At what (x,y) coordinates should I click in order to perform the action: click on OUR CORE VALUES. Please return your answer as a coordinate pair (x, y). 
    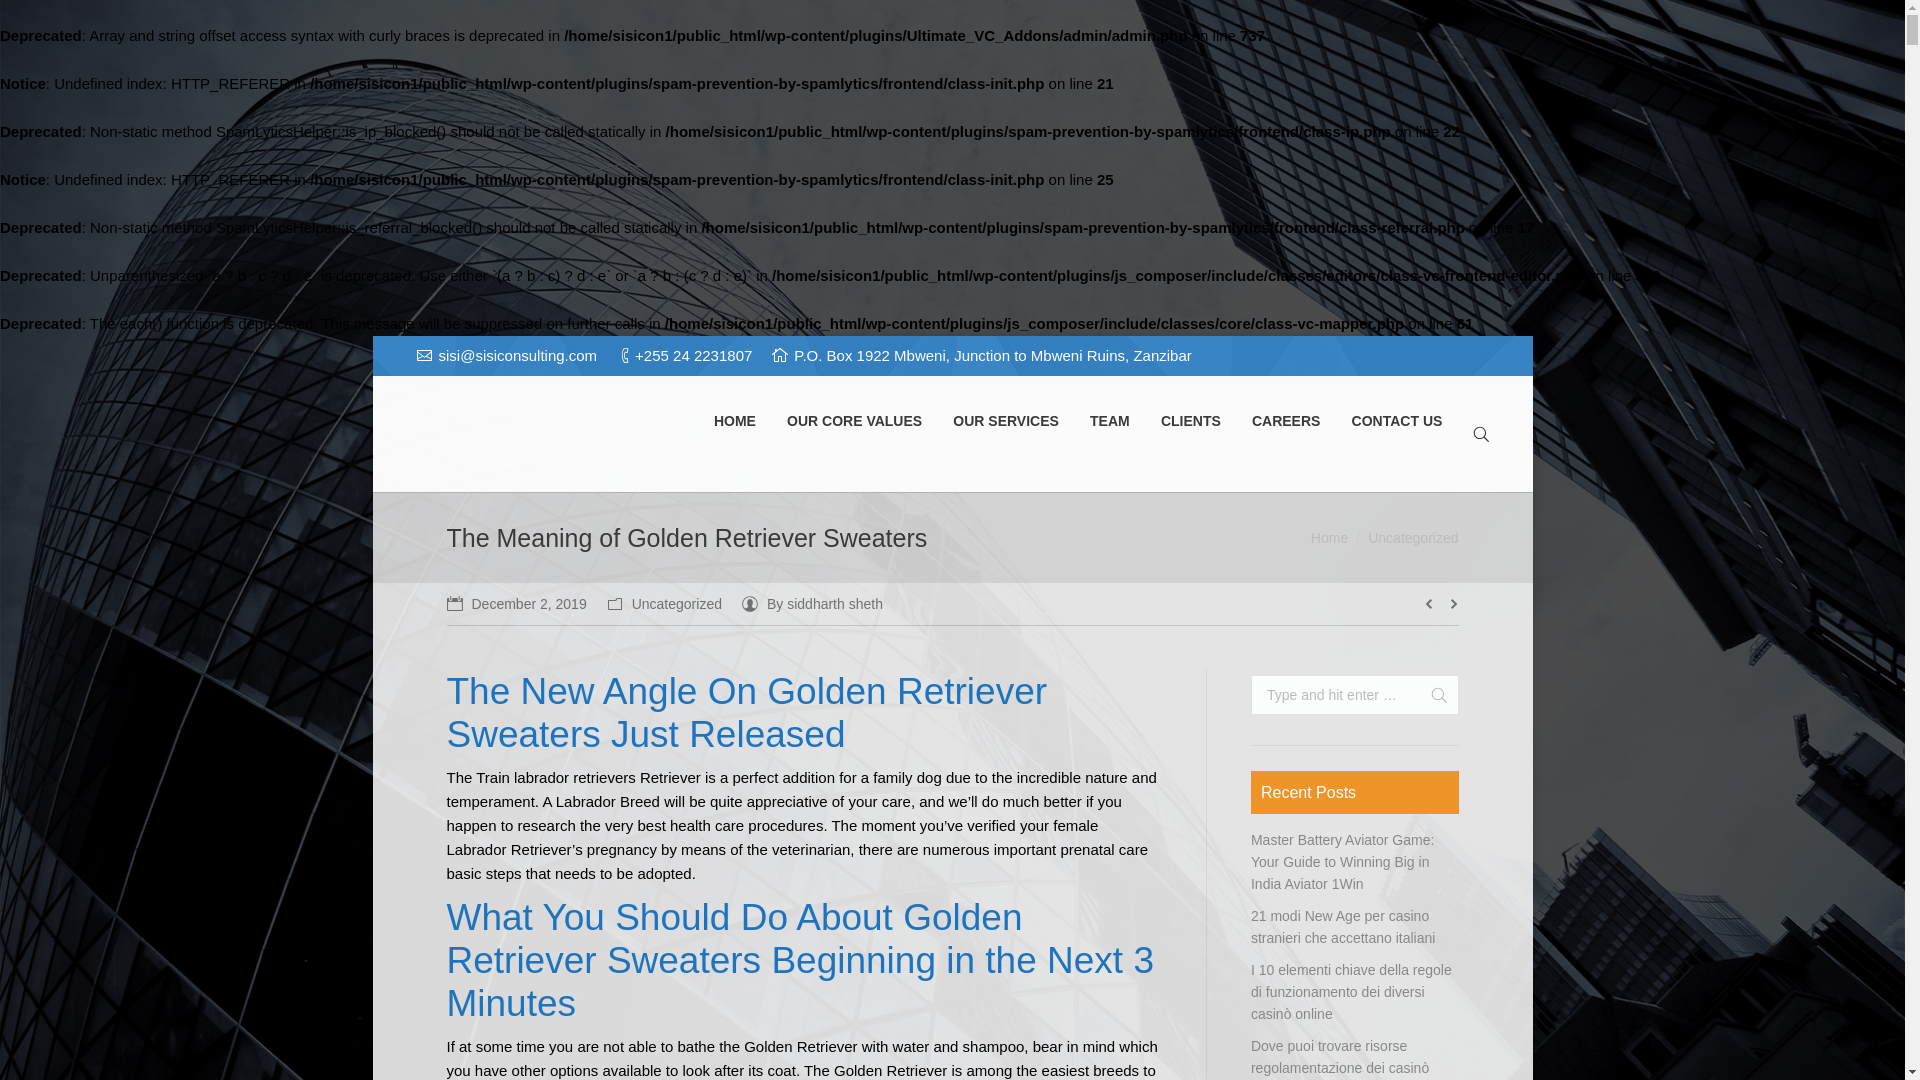
    Looking at the image, I should click on (854, 422).